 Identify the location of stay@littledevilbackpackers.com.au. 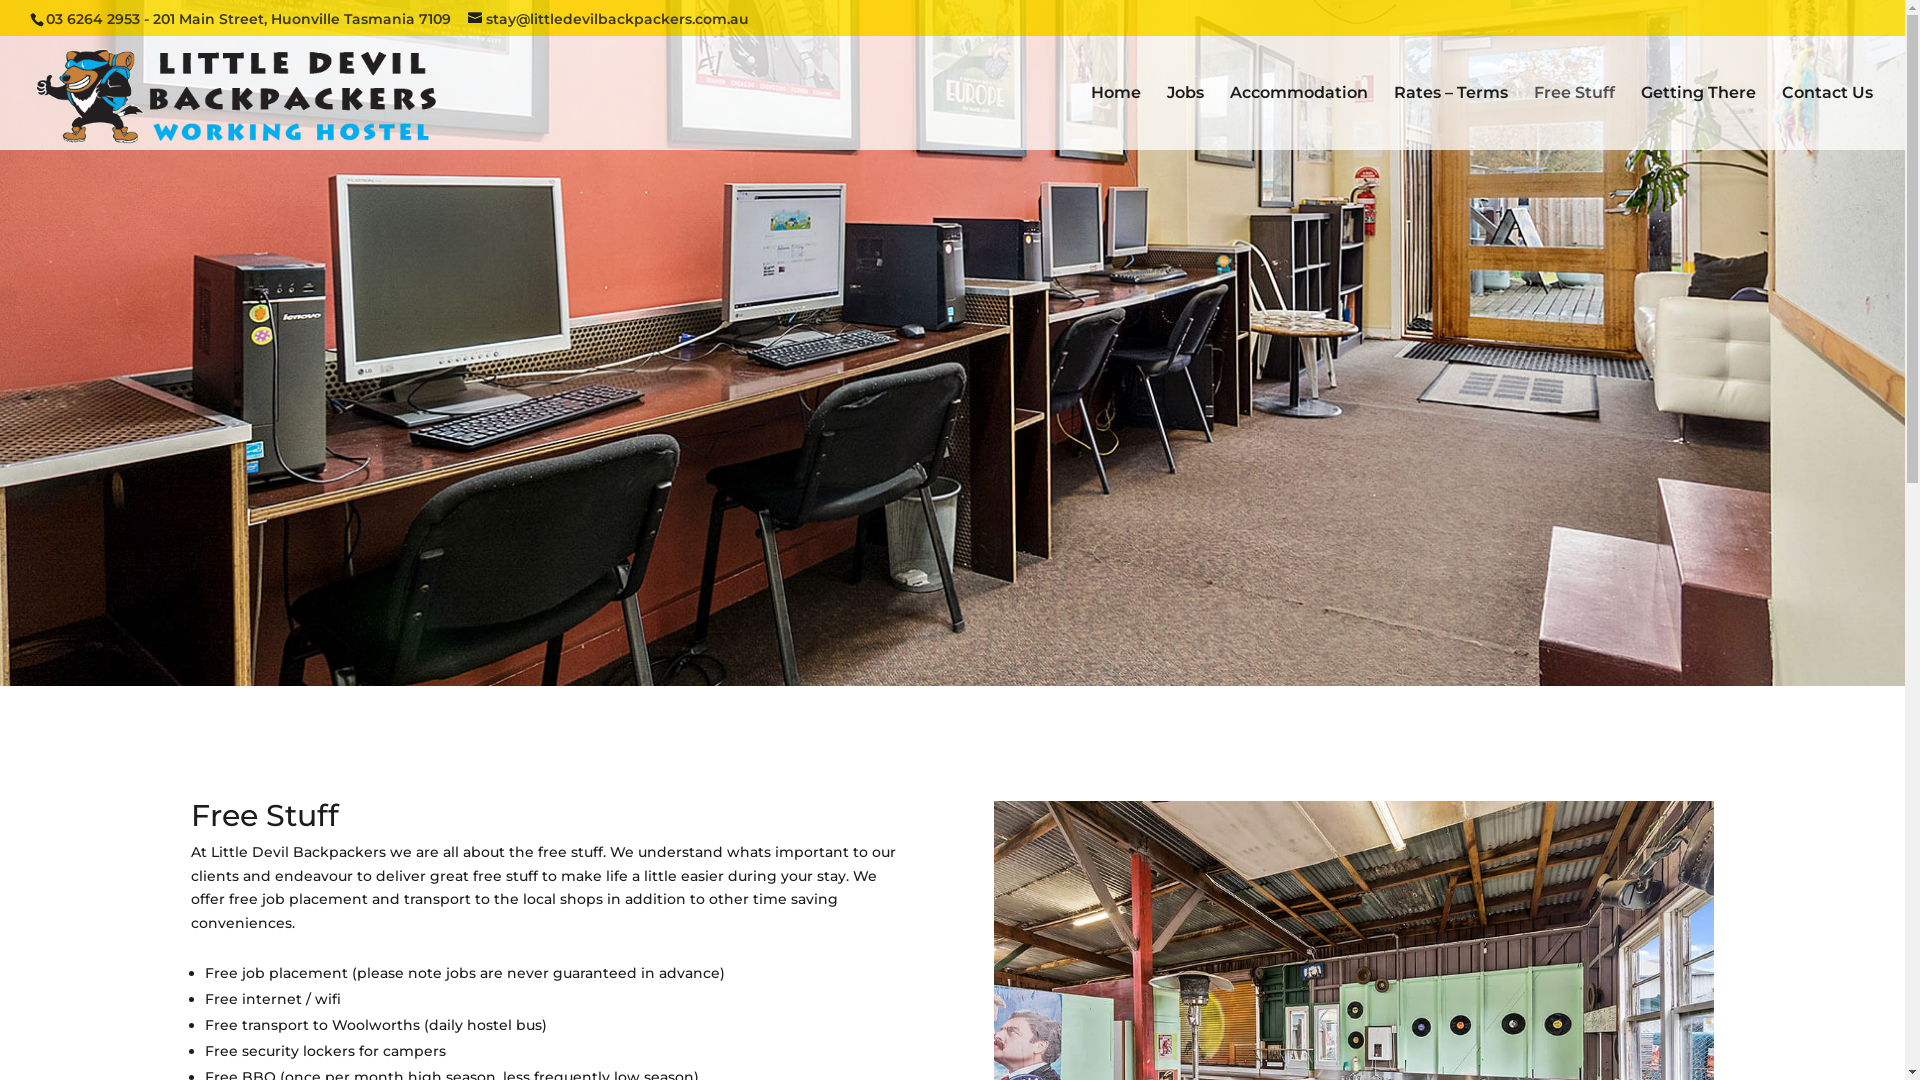
(608, 19).